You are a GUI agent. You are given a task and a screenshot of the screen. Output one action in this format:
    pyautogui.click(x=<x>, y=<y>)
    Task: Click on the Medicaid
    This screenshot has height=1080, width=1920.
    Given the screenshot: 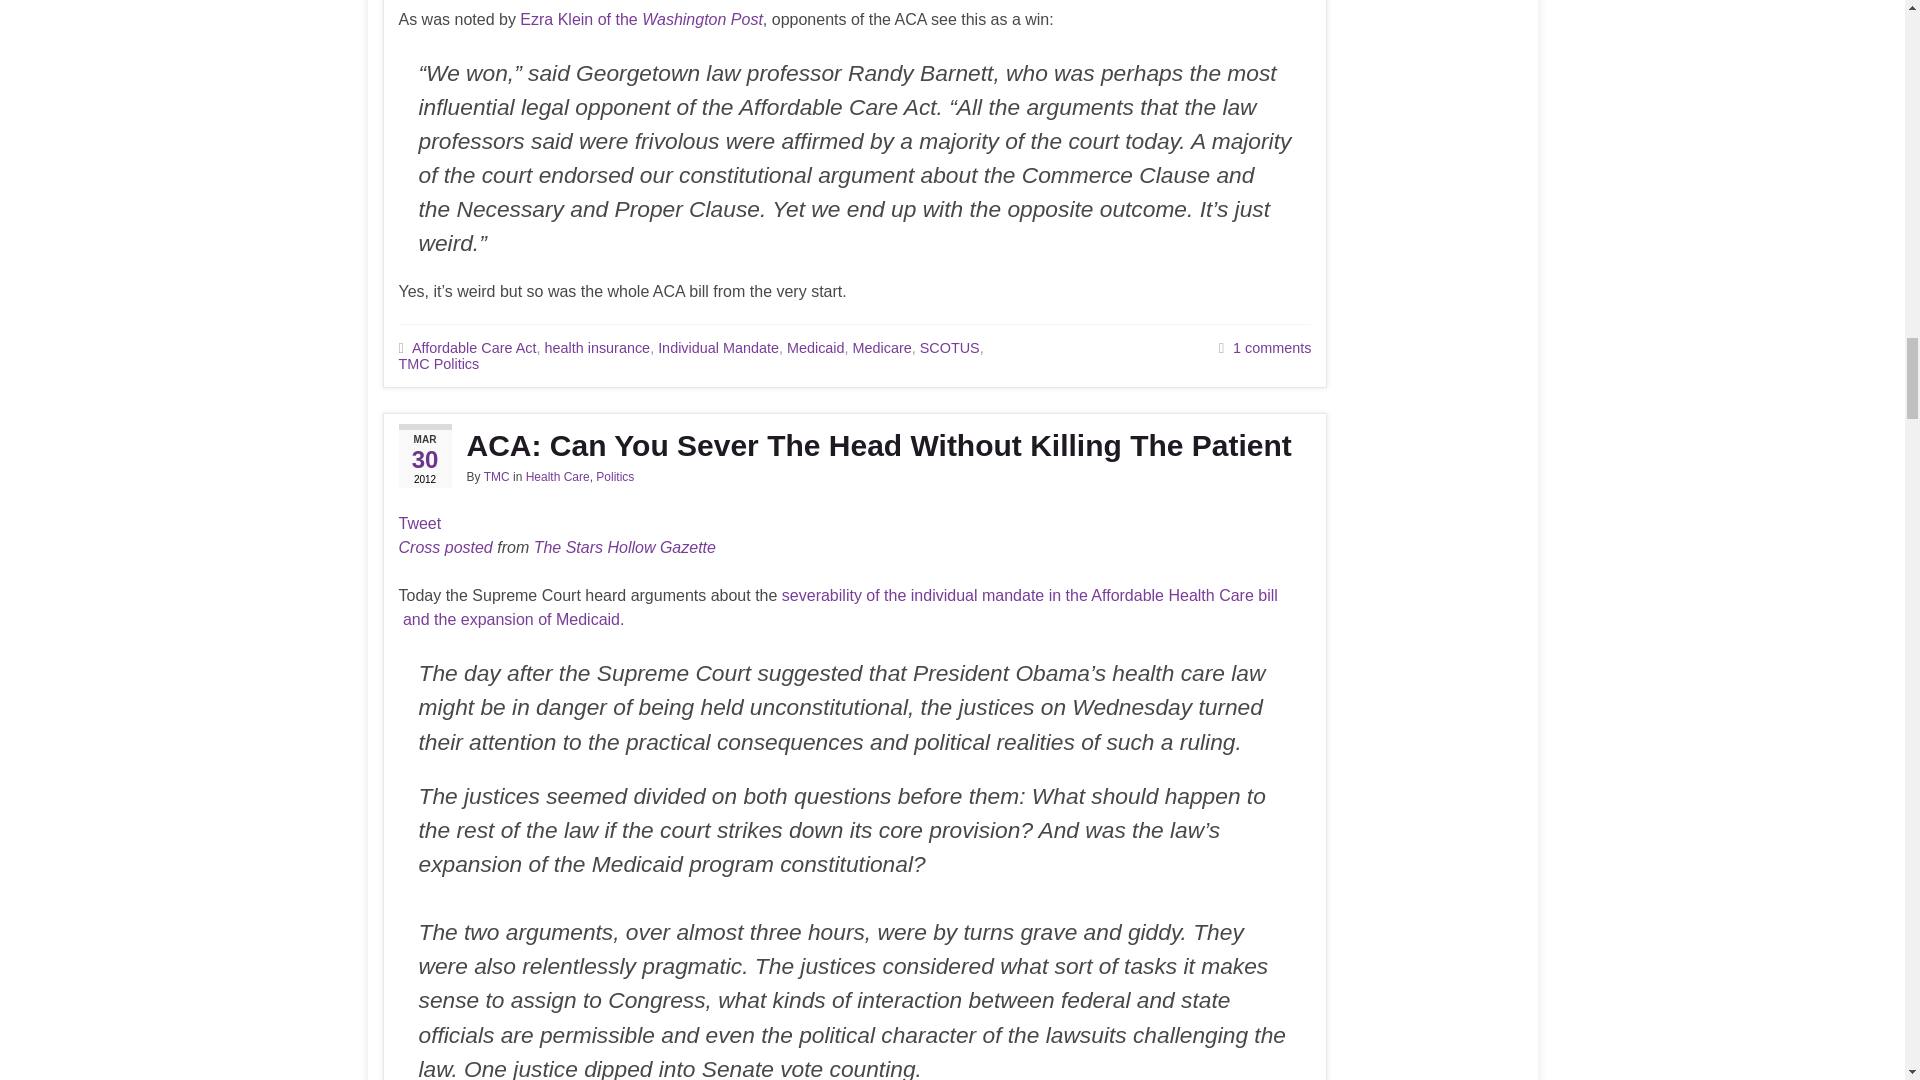 What is the action you would take?
    pyautogui.click(x=816, y=348)
    